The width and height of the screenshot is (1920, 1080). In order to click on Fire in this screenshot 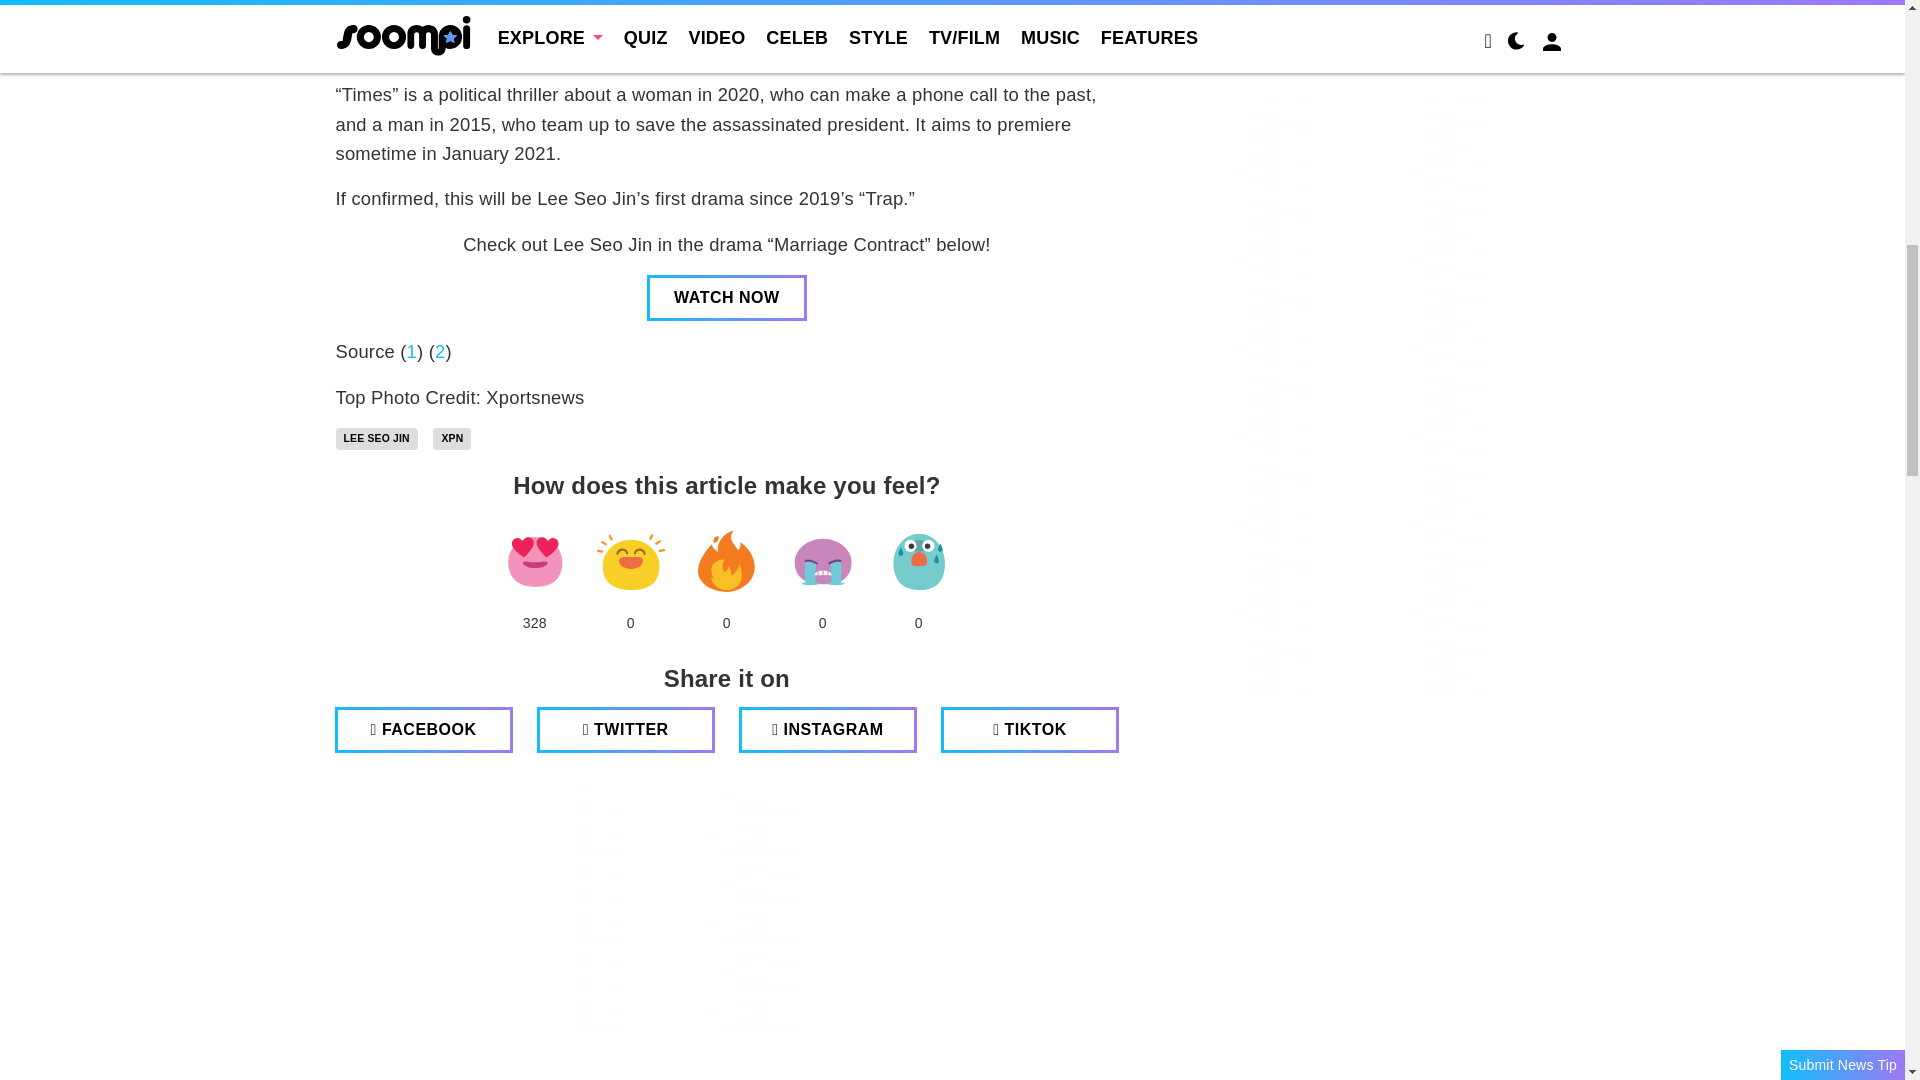, I will do `click(726, 561)`.